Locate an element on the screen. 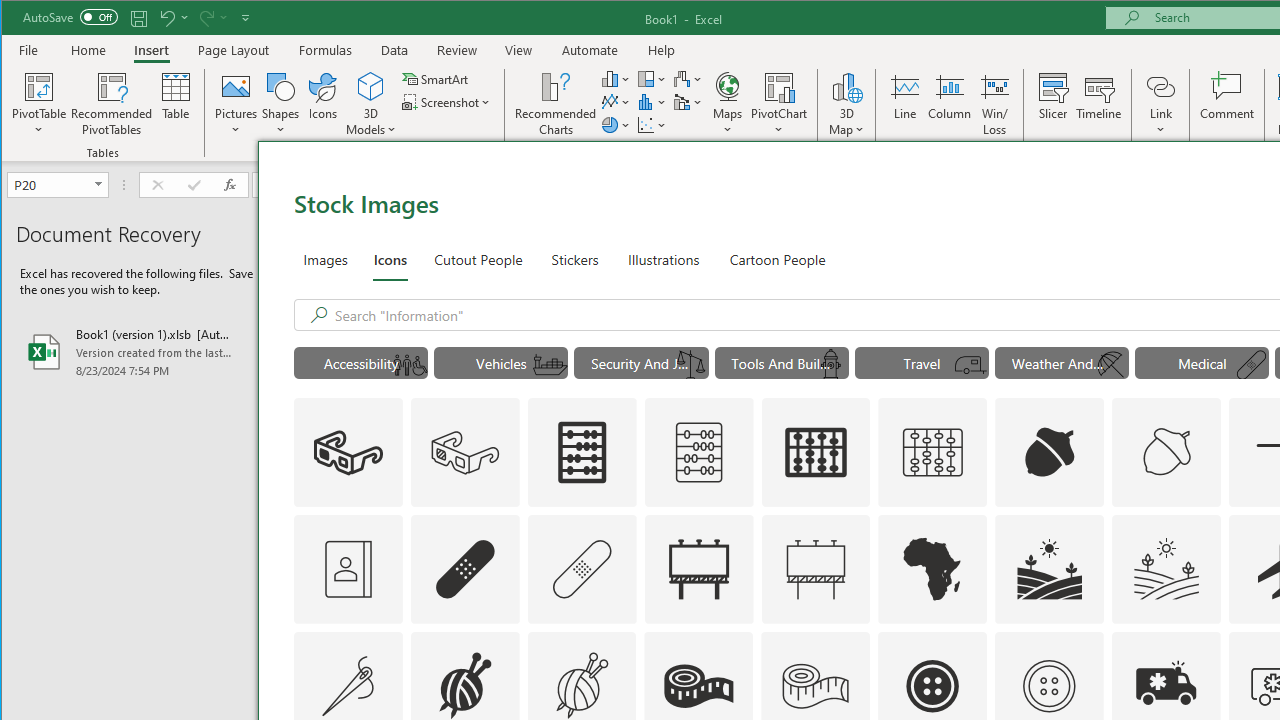 The width and height of the screenshot is (1280, 720). "Travel" Icons. is located at coordinates (922, 362).